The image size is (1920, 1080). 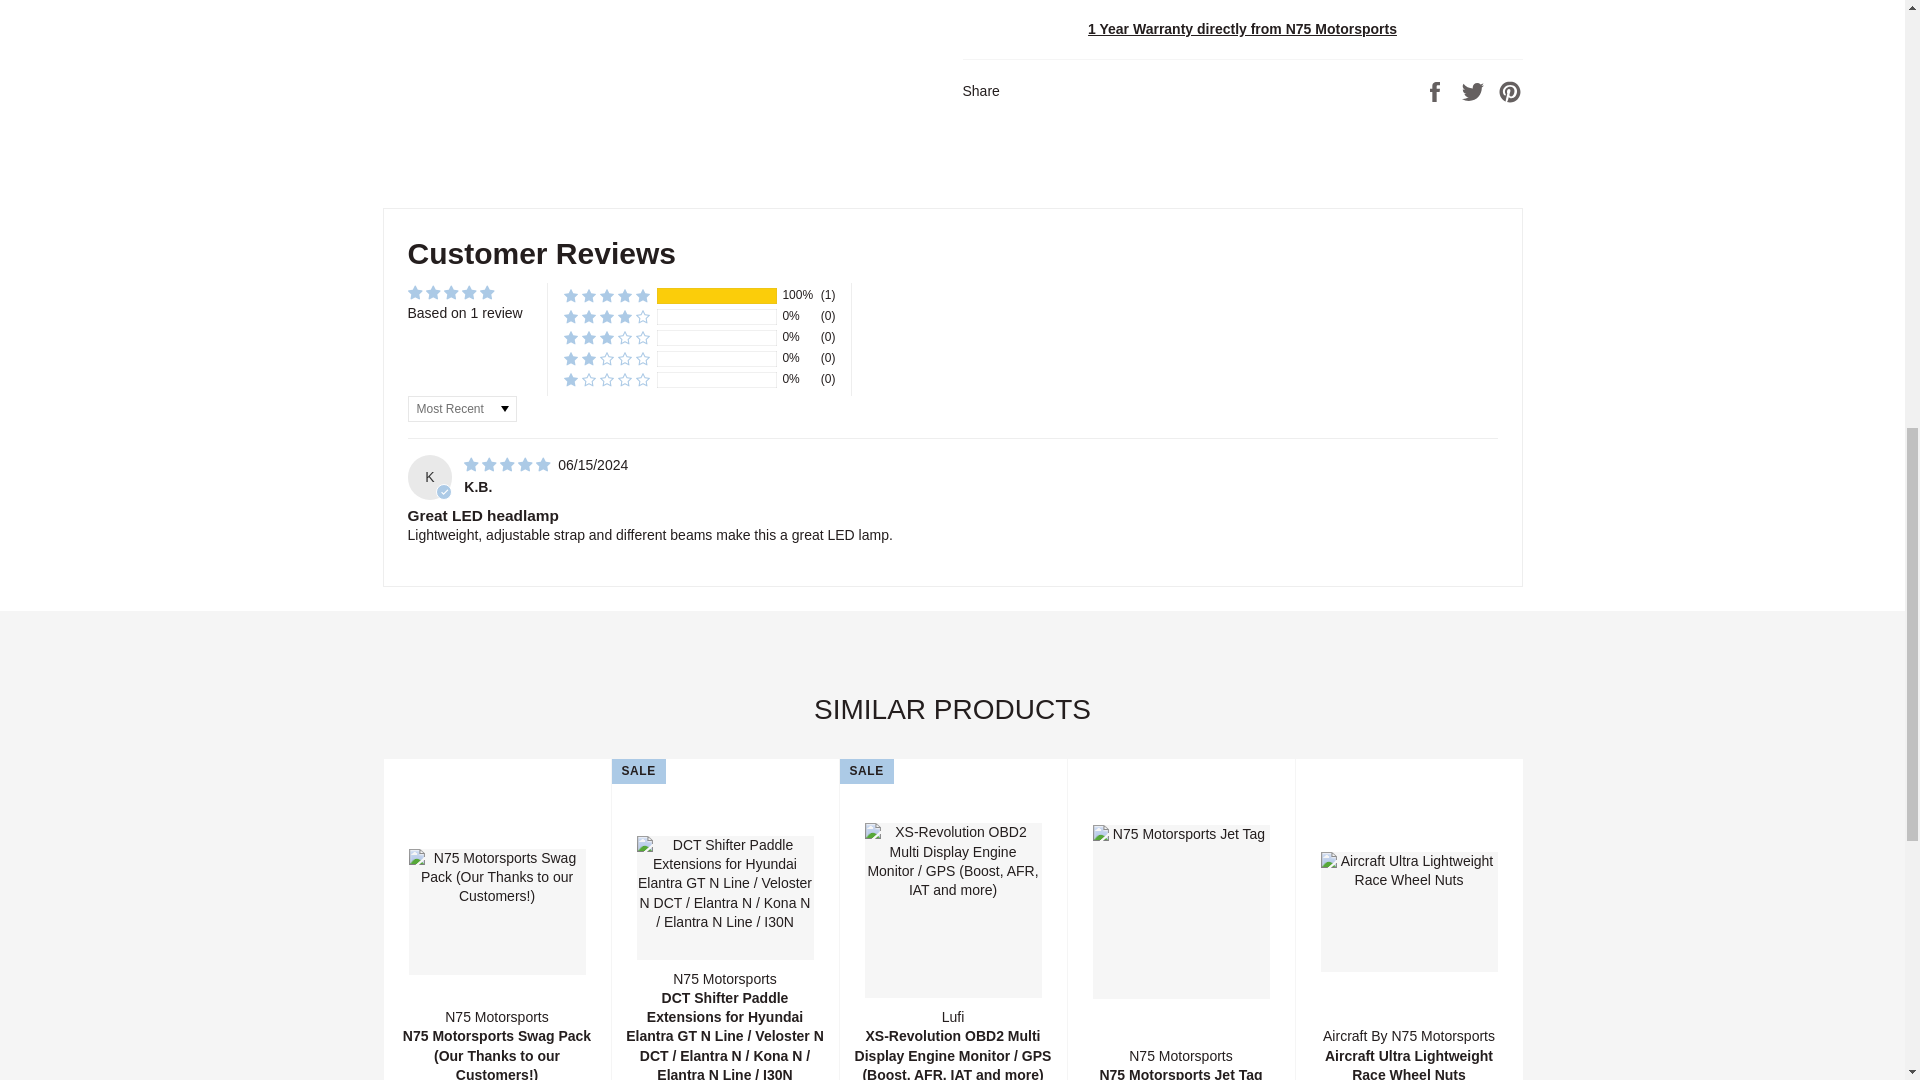 What do you see at coordinates (1510, 91) in the screenshot?
I see `Pin on Pinterest` at bounding box center [1510, 91].